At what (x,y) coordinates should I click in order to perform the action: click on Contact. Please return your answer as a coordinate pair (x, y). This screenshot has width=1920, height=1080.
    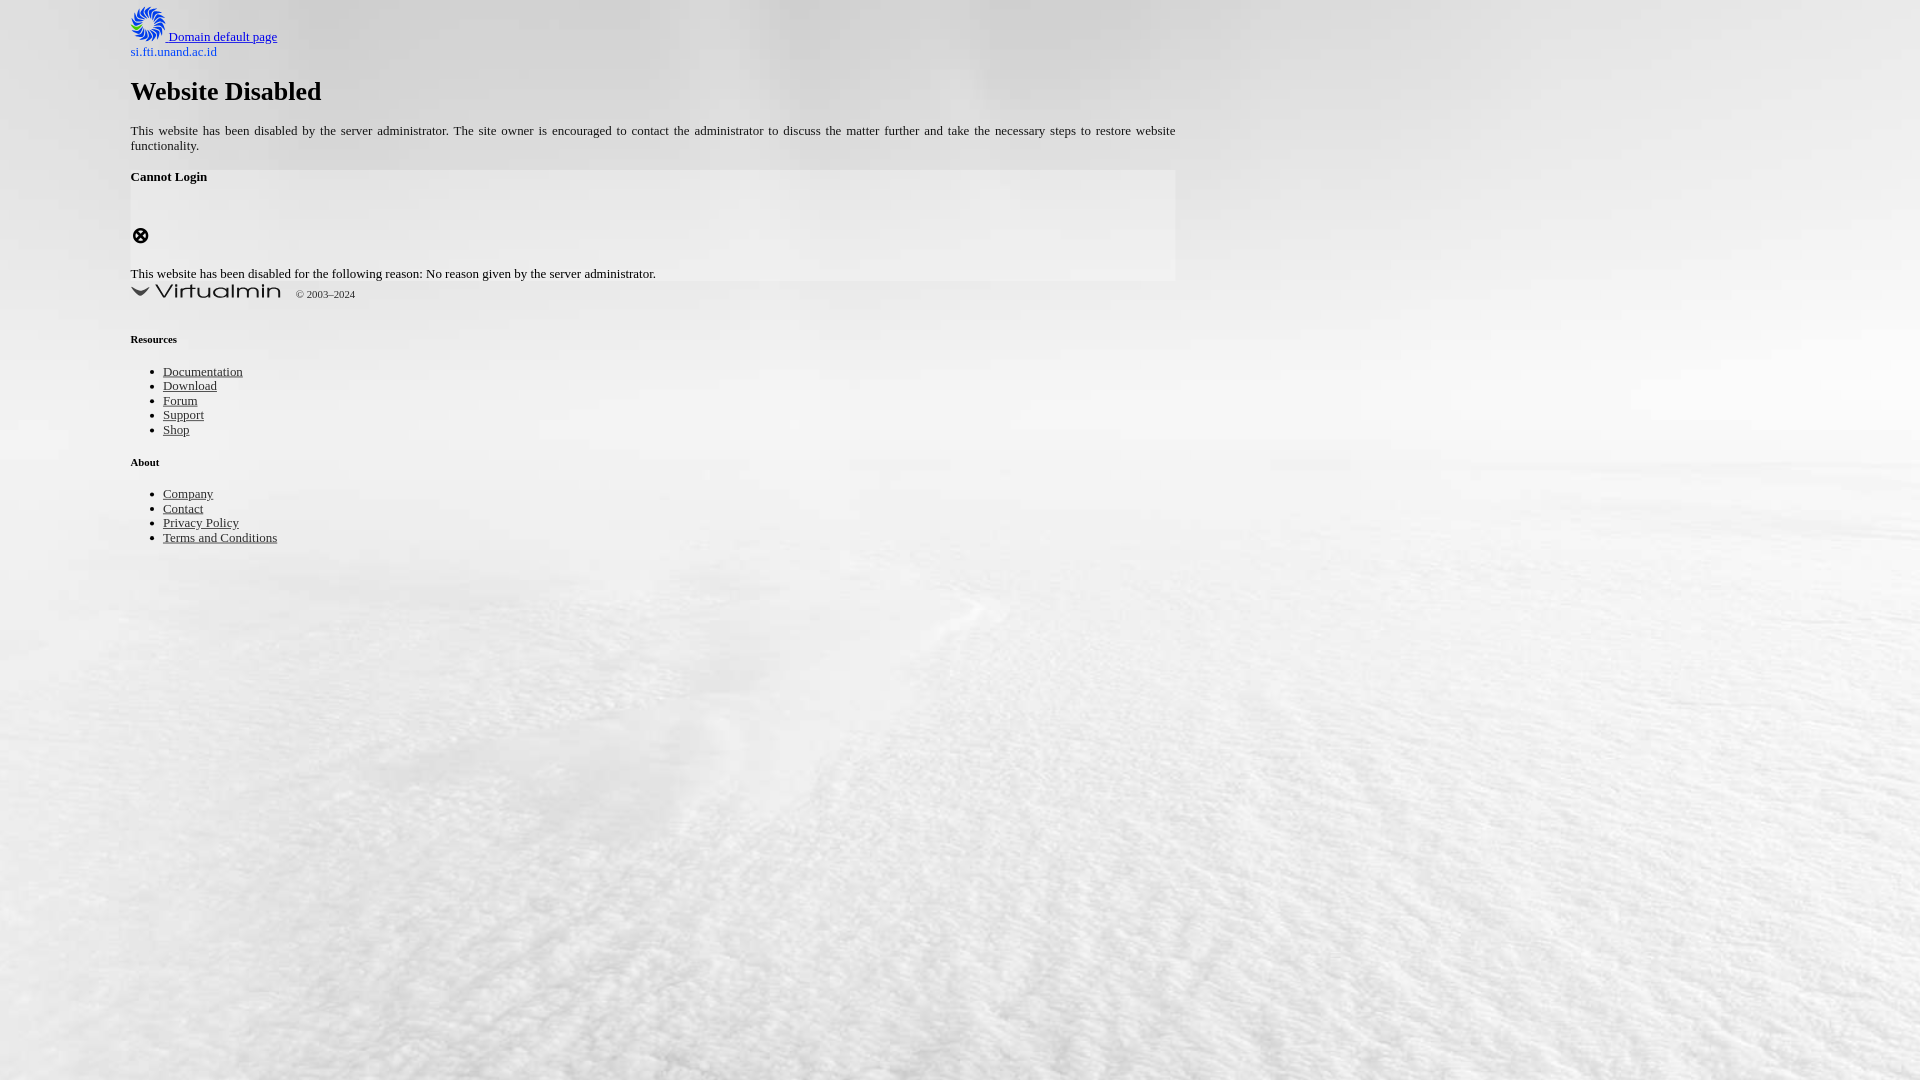
    Looking at the image, I should click on (188, 510).